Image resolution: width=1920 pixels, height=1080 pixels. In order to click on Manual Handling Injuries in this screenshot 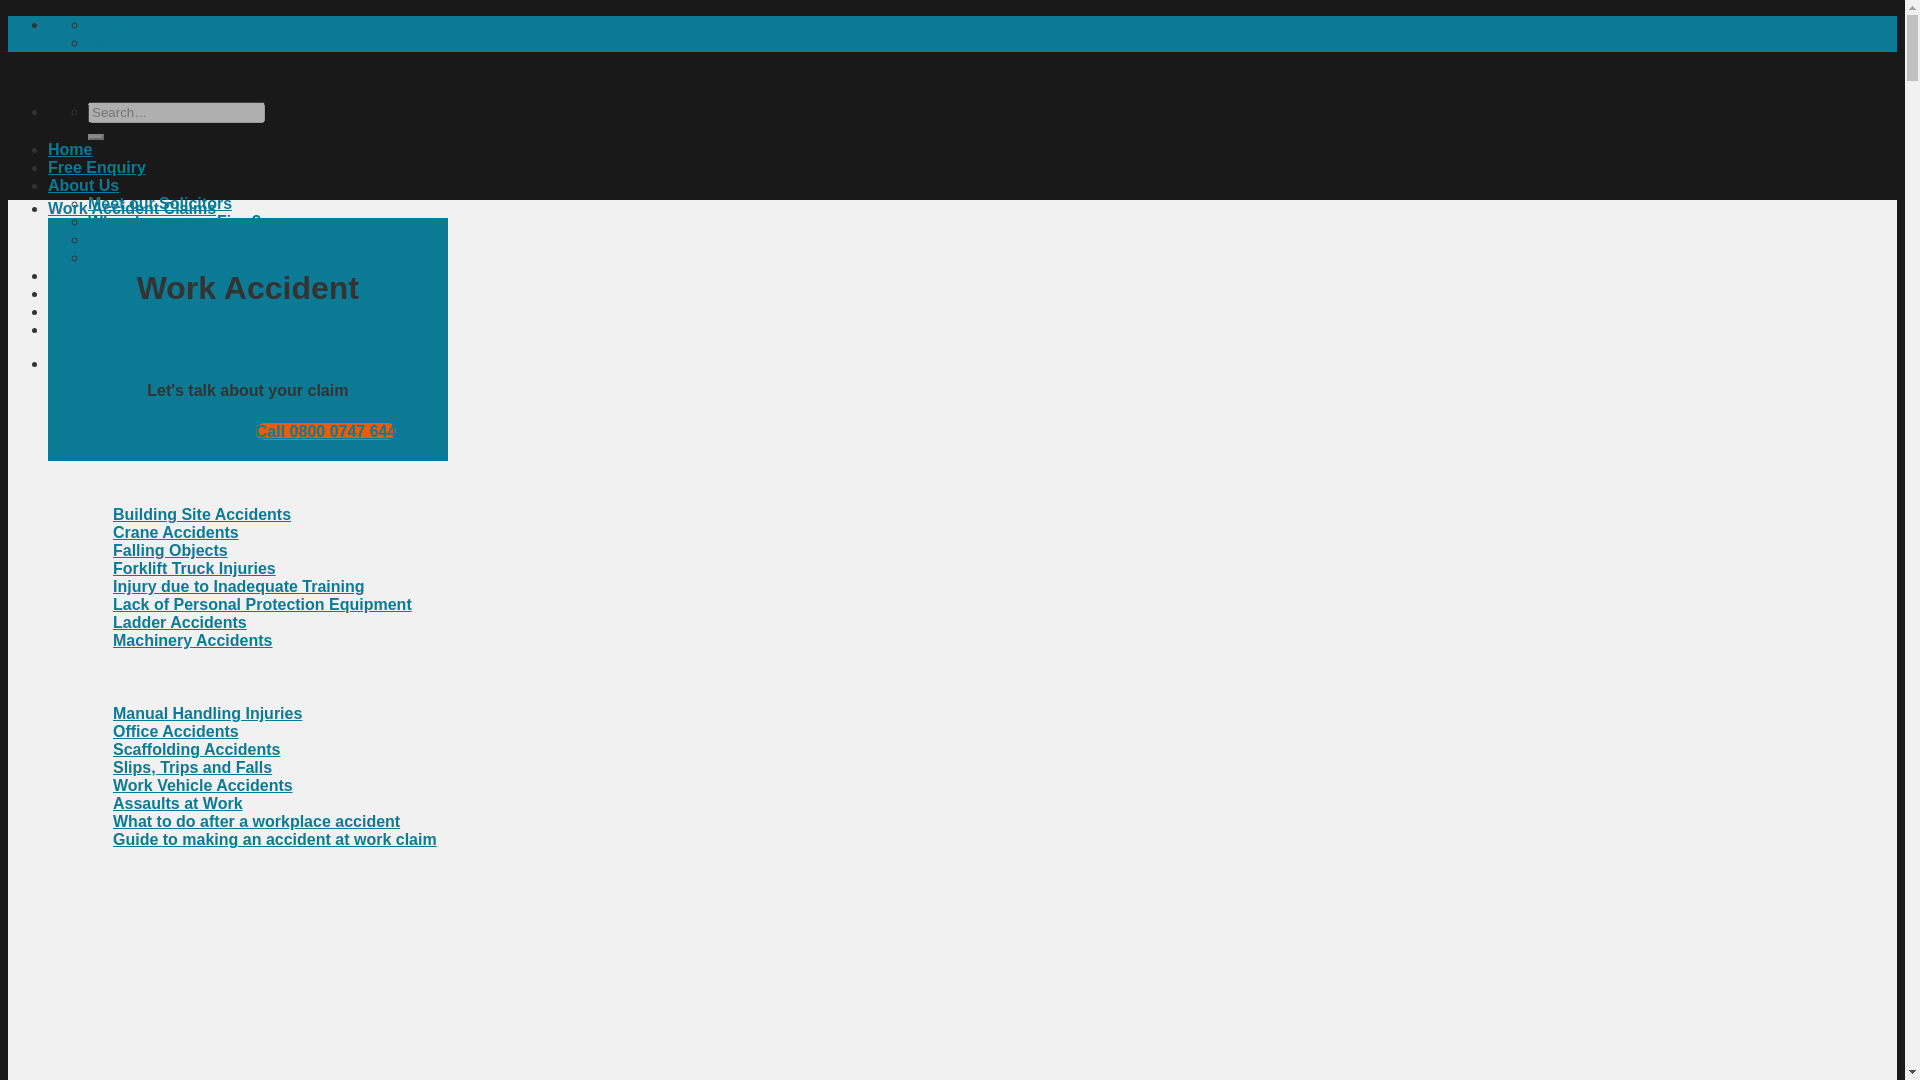, I will do `click(207, 714)`.